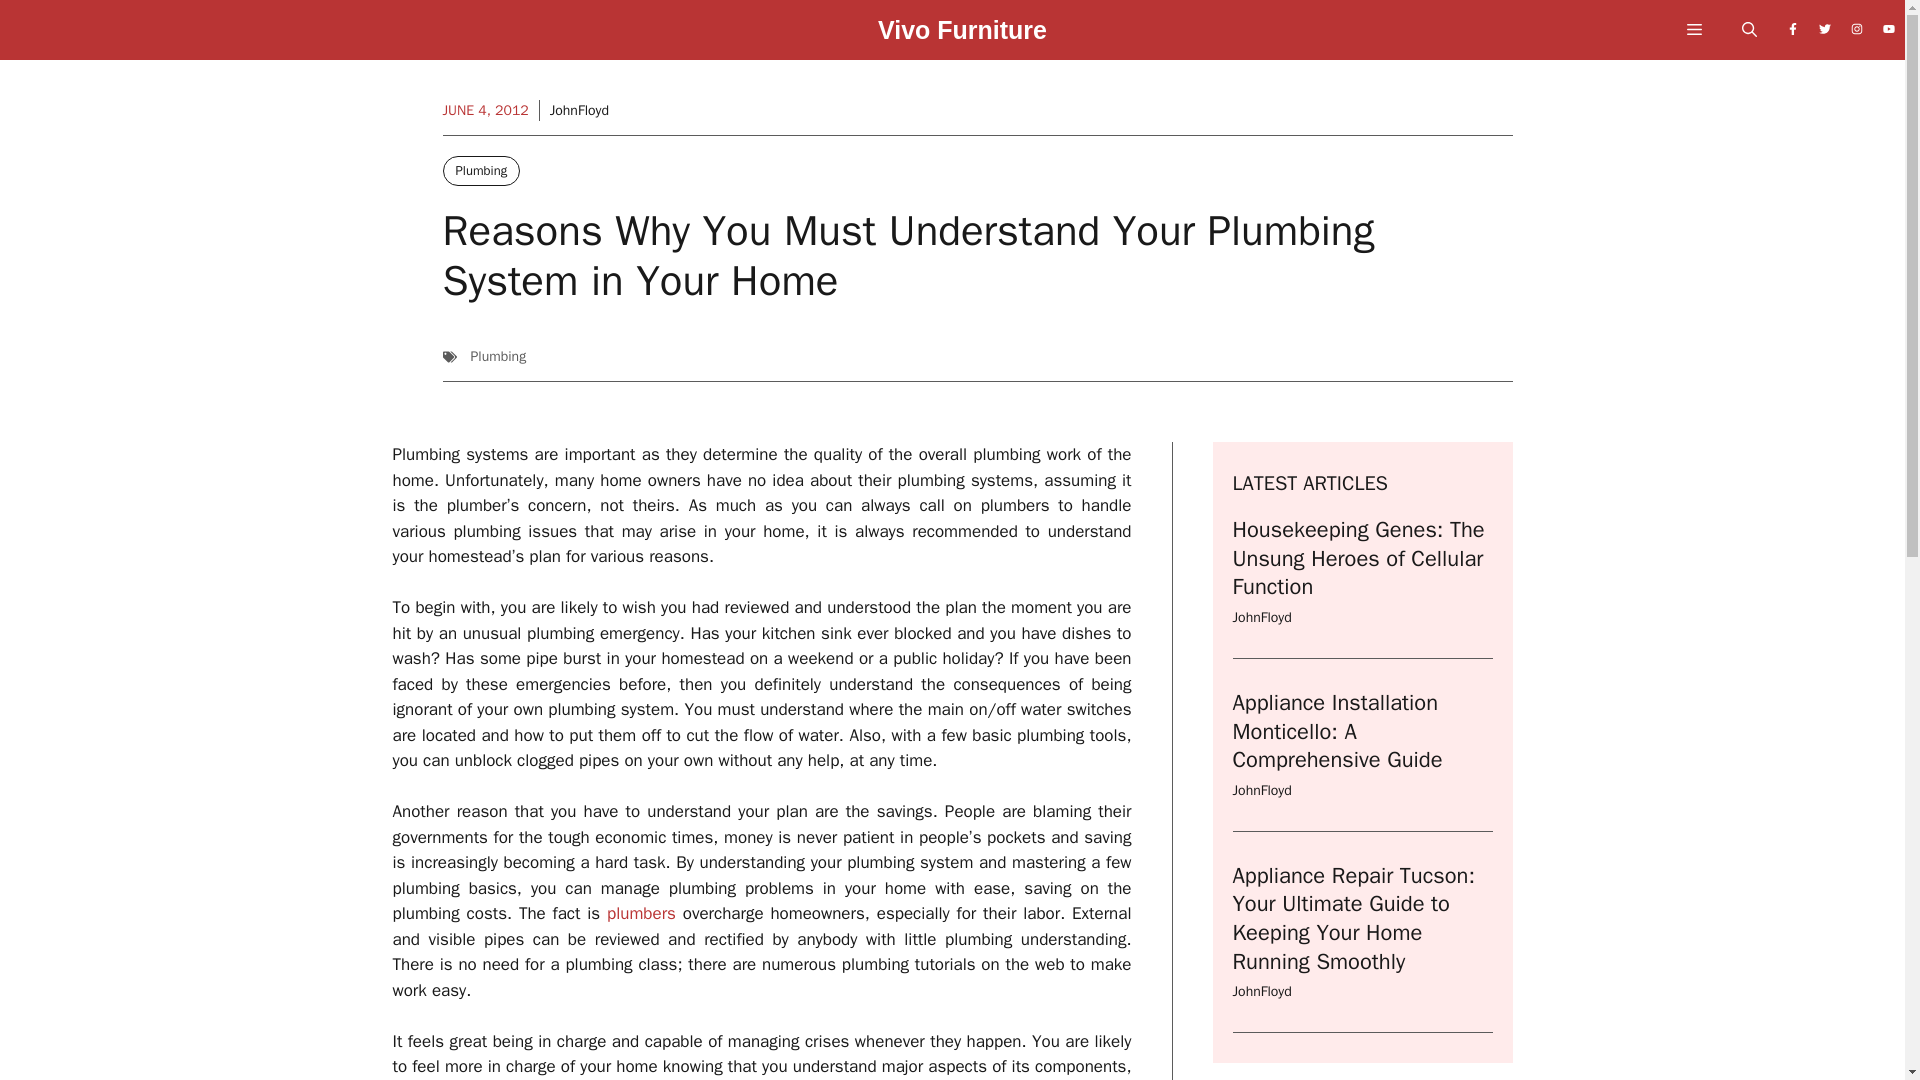 This screenshot has height=1080, width=1920. Describe the element at coordinates (578, 110) in the screenshot. I see `JohnFloyd` at that location.